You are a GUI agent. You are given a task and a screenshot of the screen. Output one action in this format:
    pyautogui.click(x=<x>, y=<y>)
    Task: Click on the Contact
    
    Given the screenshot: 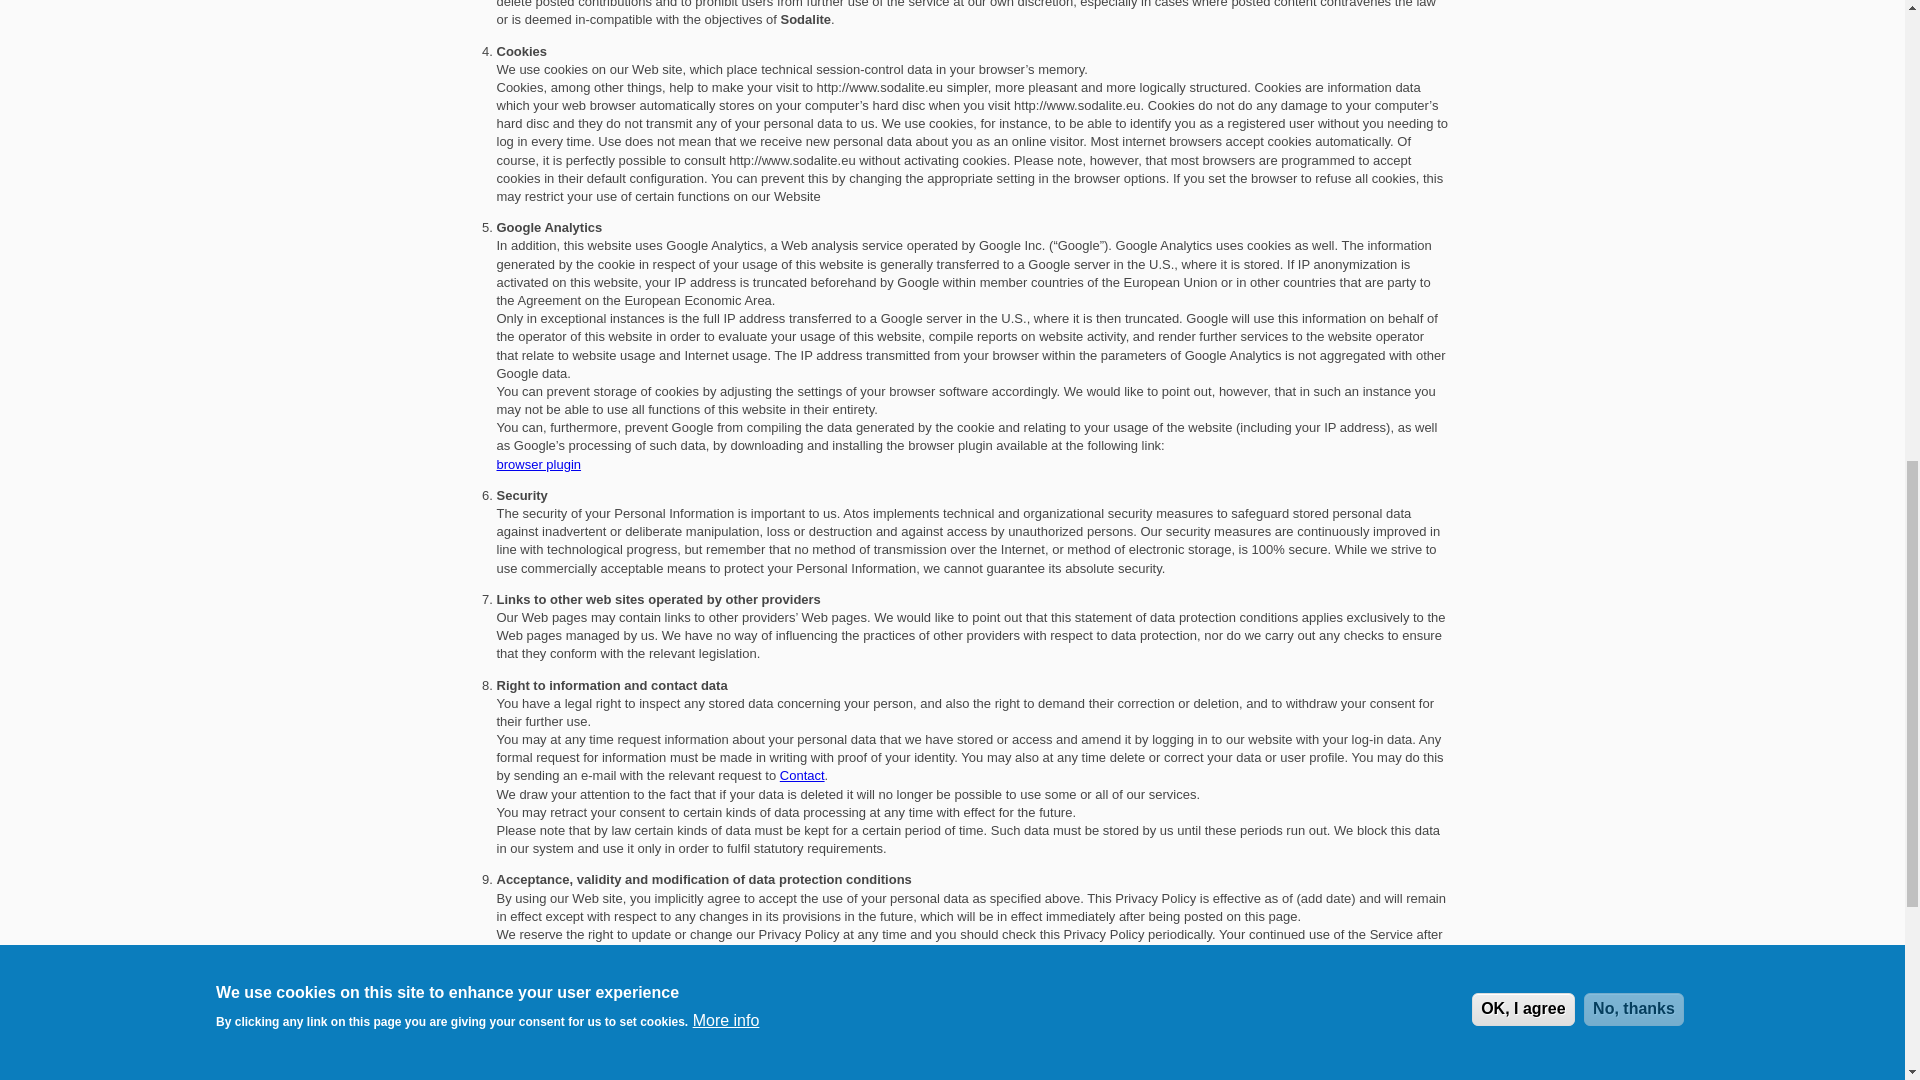 What is the action you would take?
    pyautogui.click(x=802, y=775)
    